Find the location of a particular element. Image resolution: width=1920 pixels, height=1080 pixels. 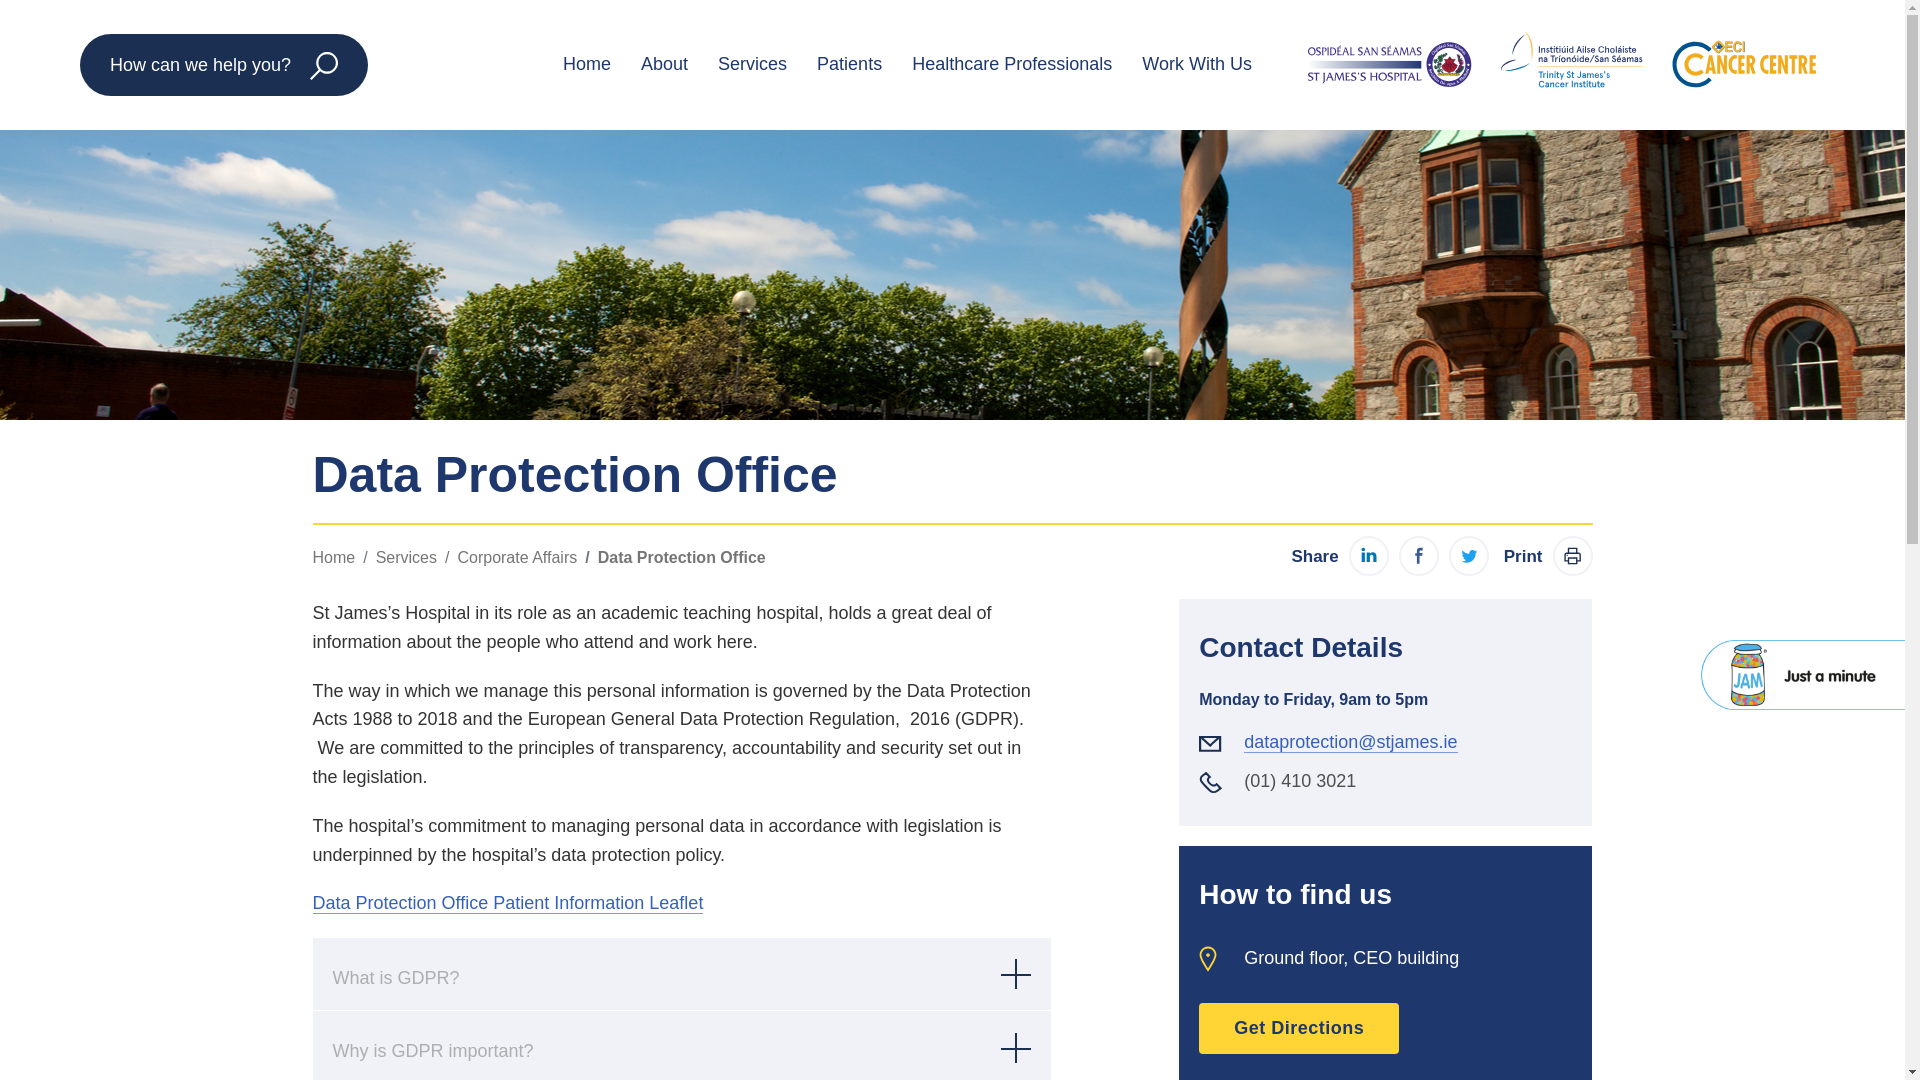

Home is located at coordinates (586, 64).